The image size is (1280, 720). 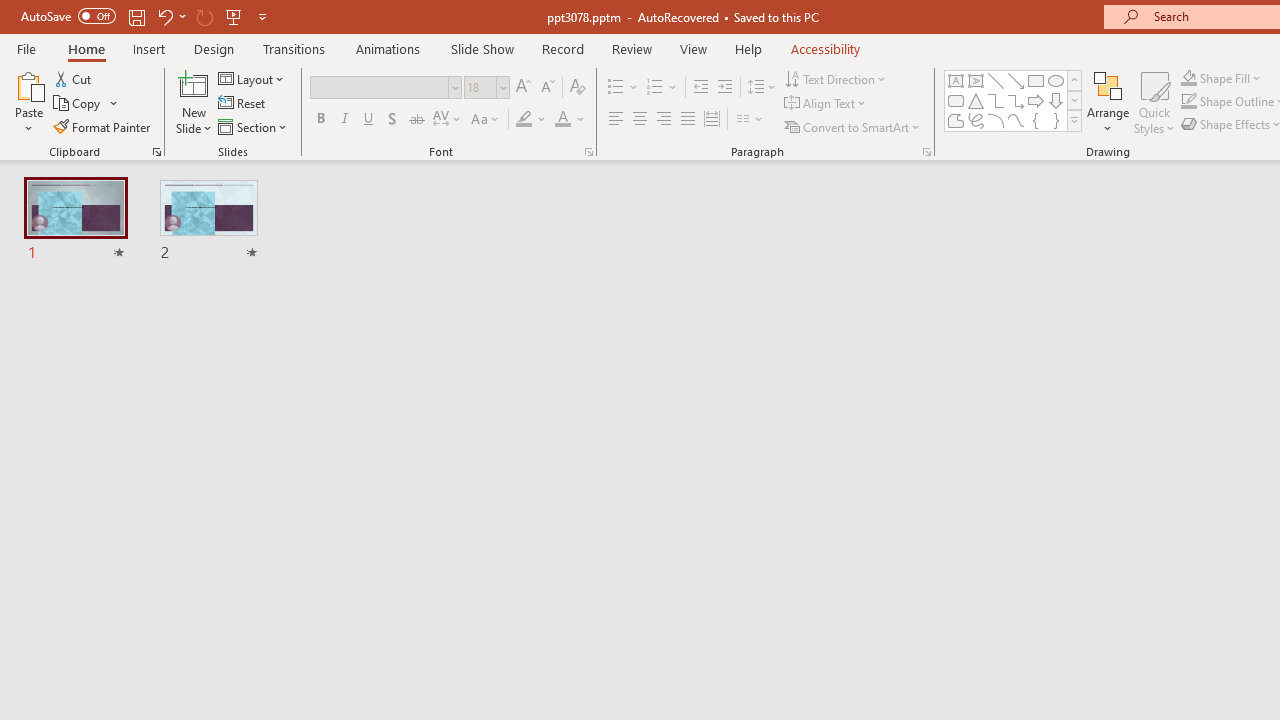 What do you see at coordinates (1221, 78) in the screenshot?
I see `Shape Fill` at bounding box center [1221, 78].